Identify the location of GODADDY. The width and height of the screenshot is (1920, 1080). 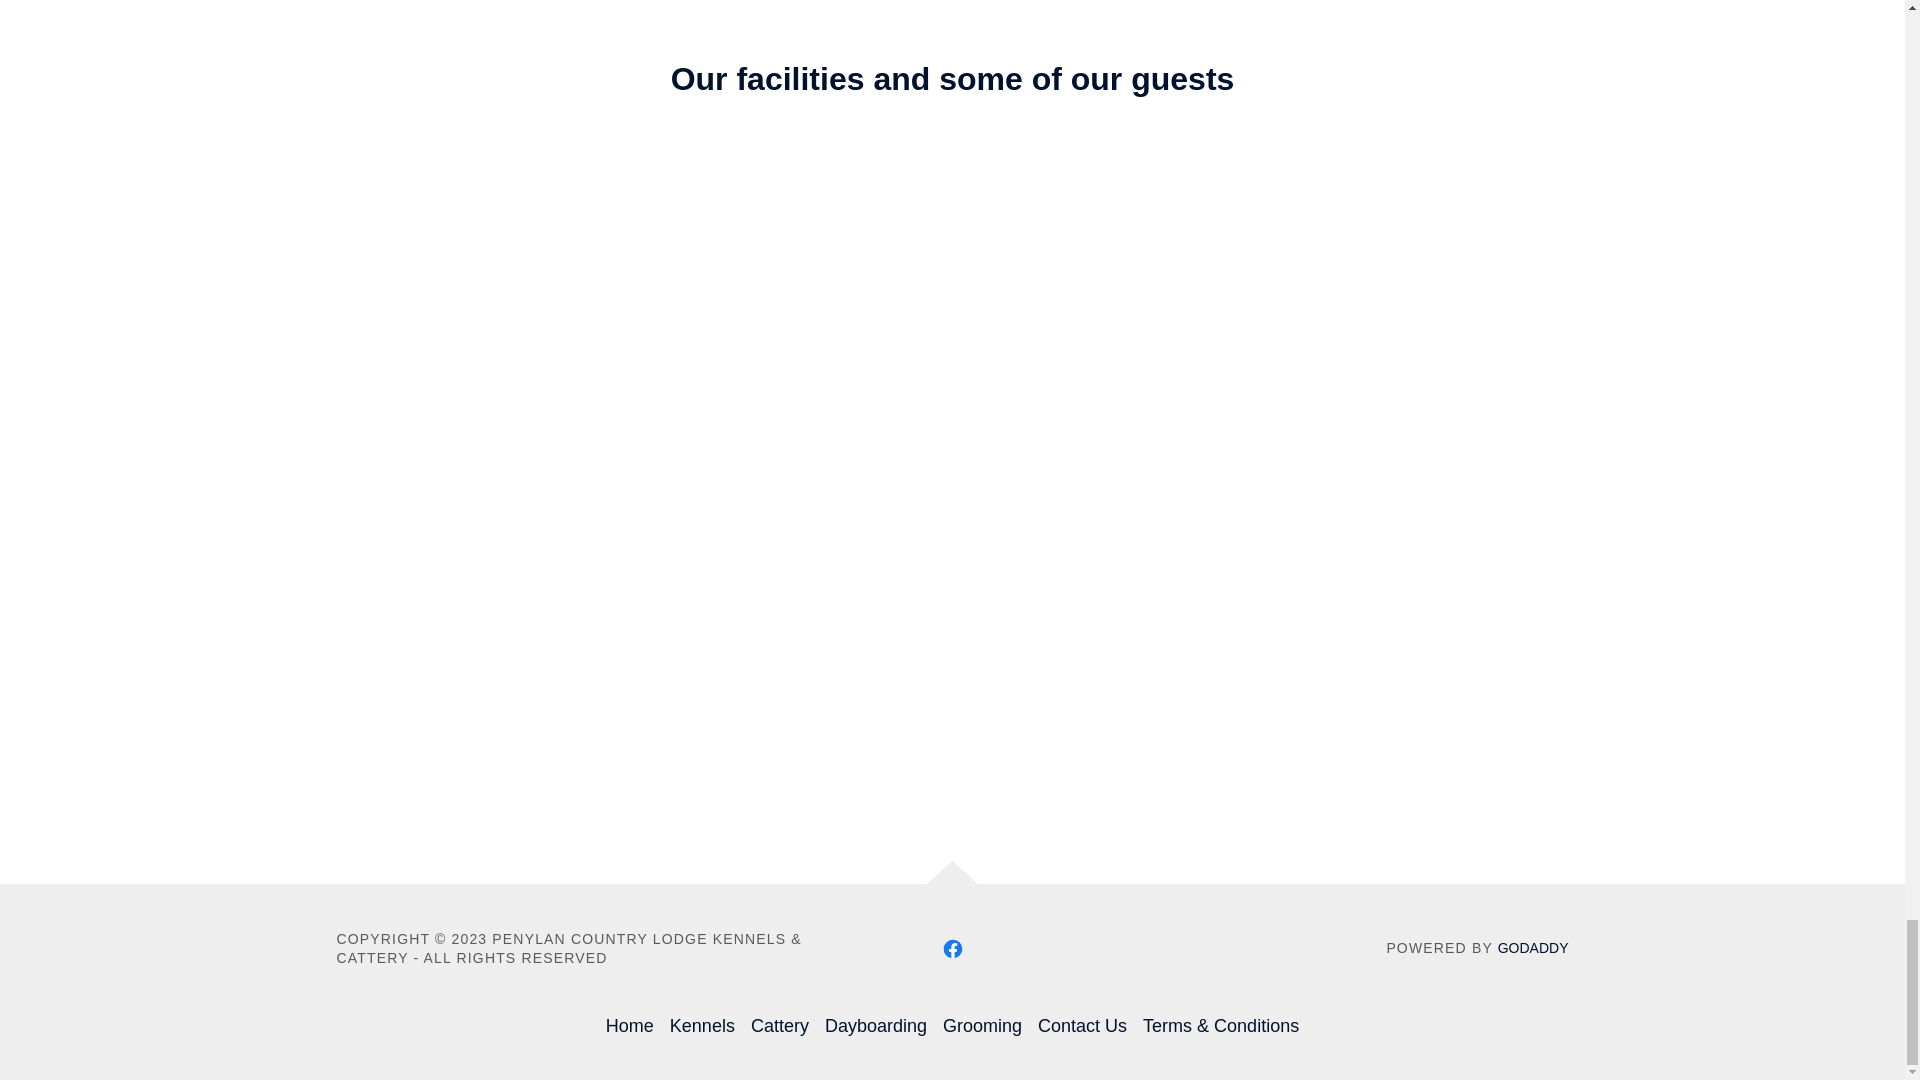
(1532, 947).